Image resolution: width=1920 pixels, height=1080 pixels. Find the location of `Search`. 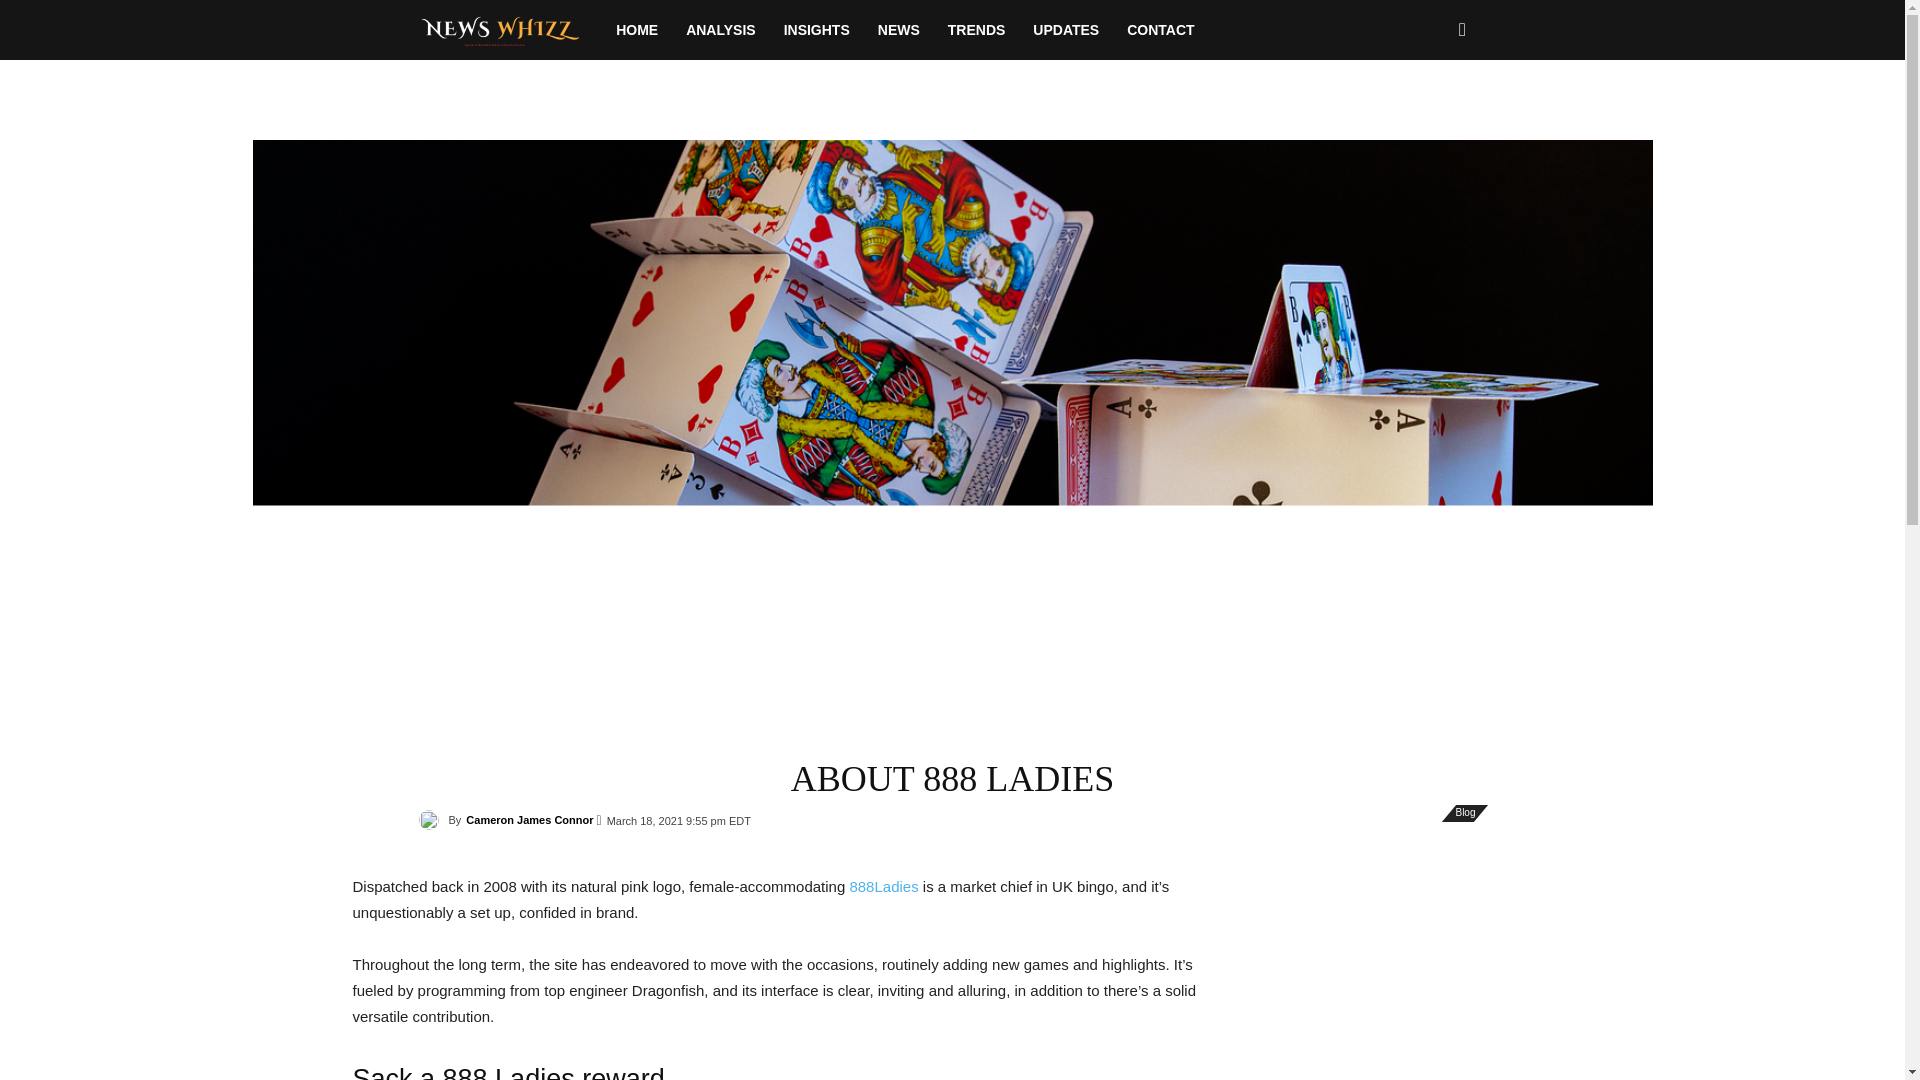

Search is located at coordinates (1430, 116).